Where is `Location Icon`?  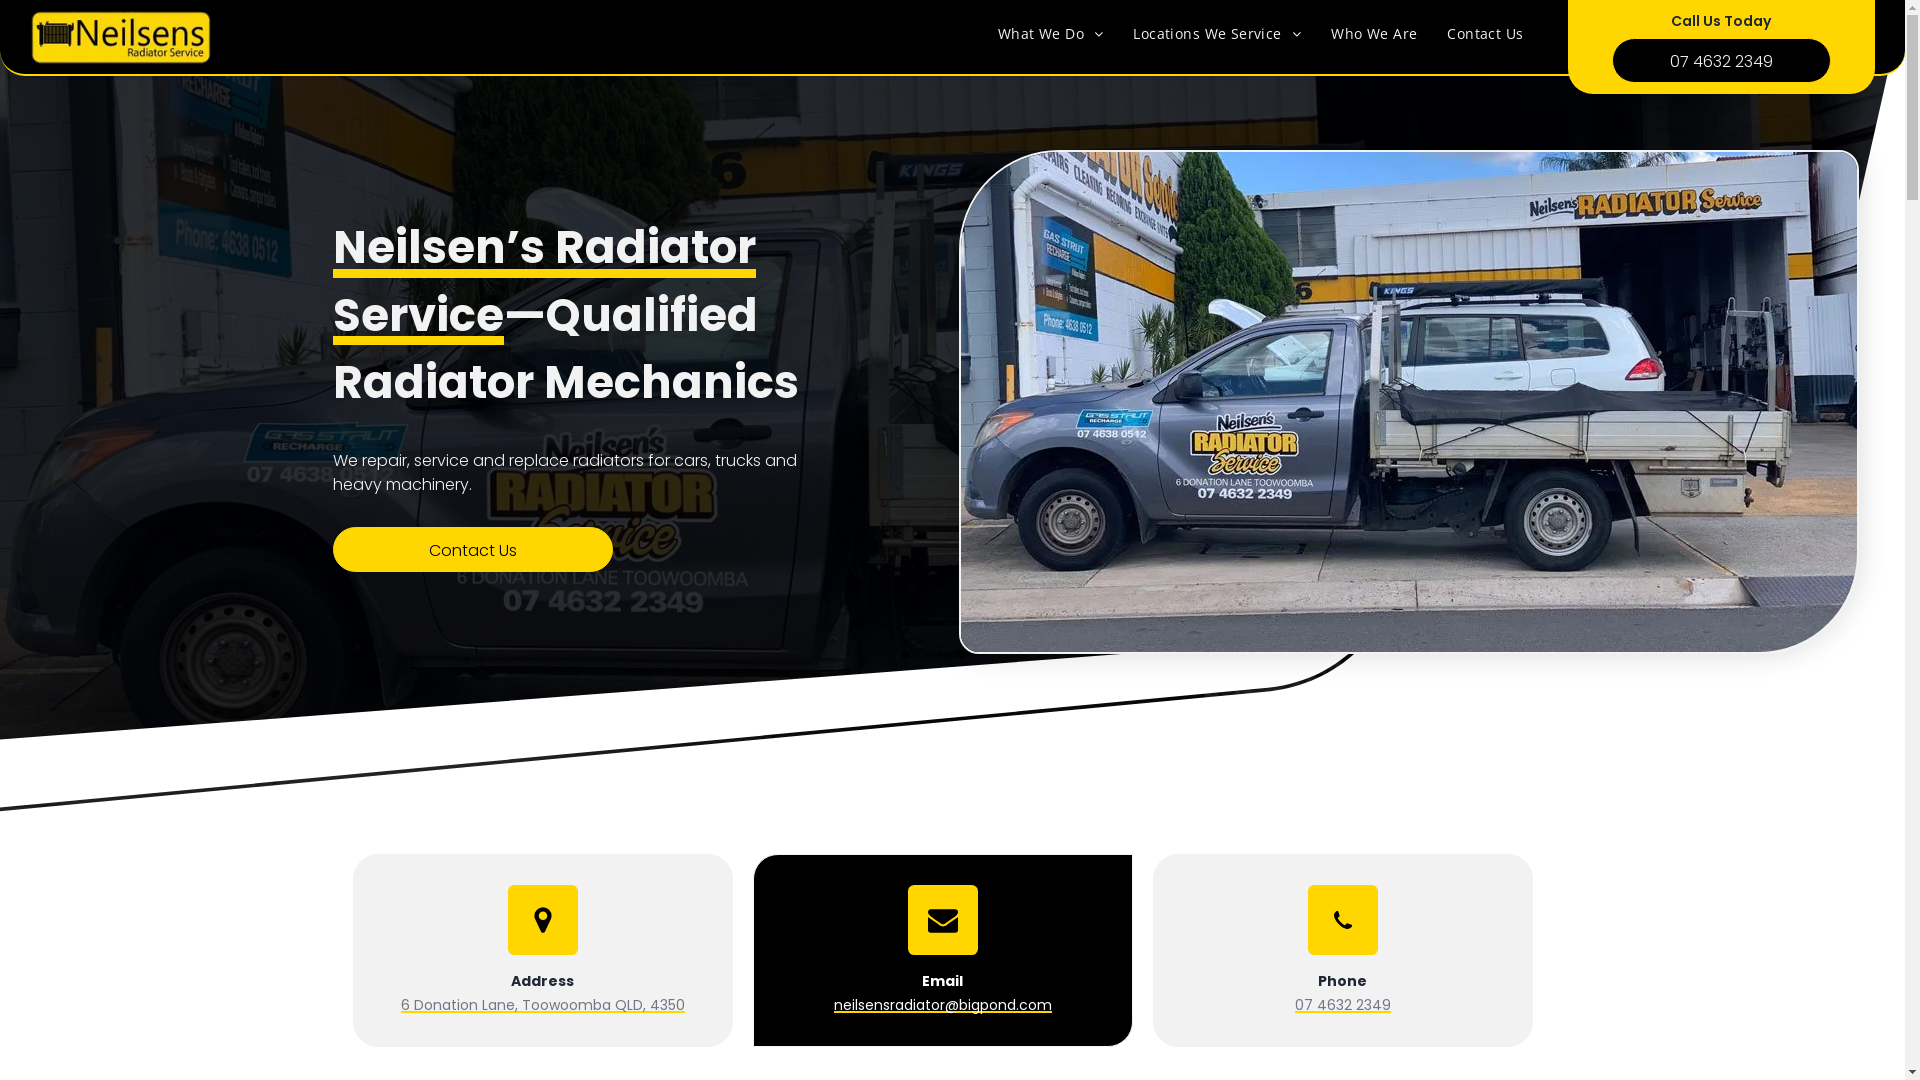
Location Icon is located at coordinates (543, 920).